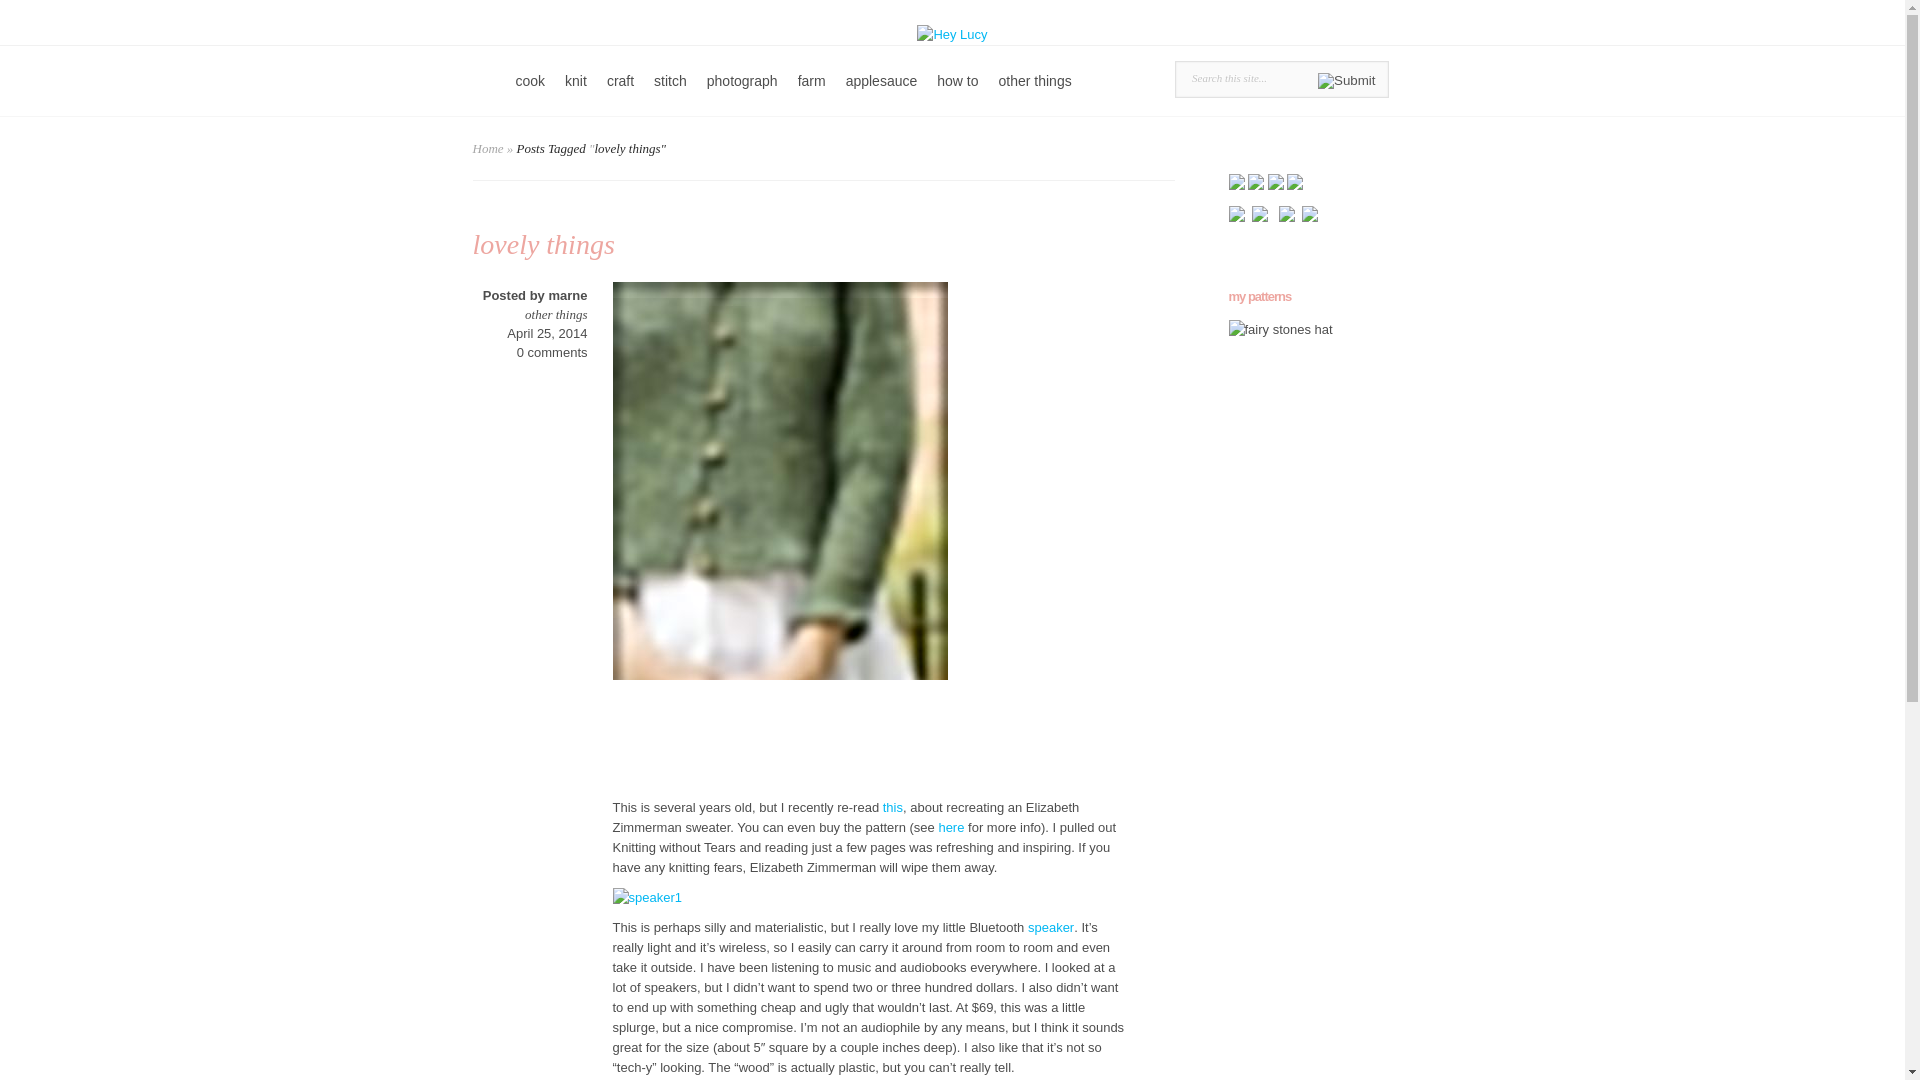 The height and width of the screenshot is (1080, 1920). What do you see at coordinates (1050, 928) in the screenshot?
I see `speaker` at bounding box center [1050, 928].